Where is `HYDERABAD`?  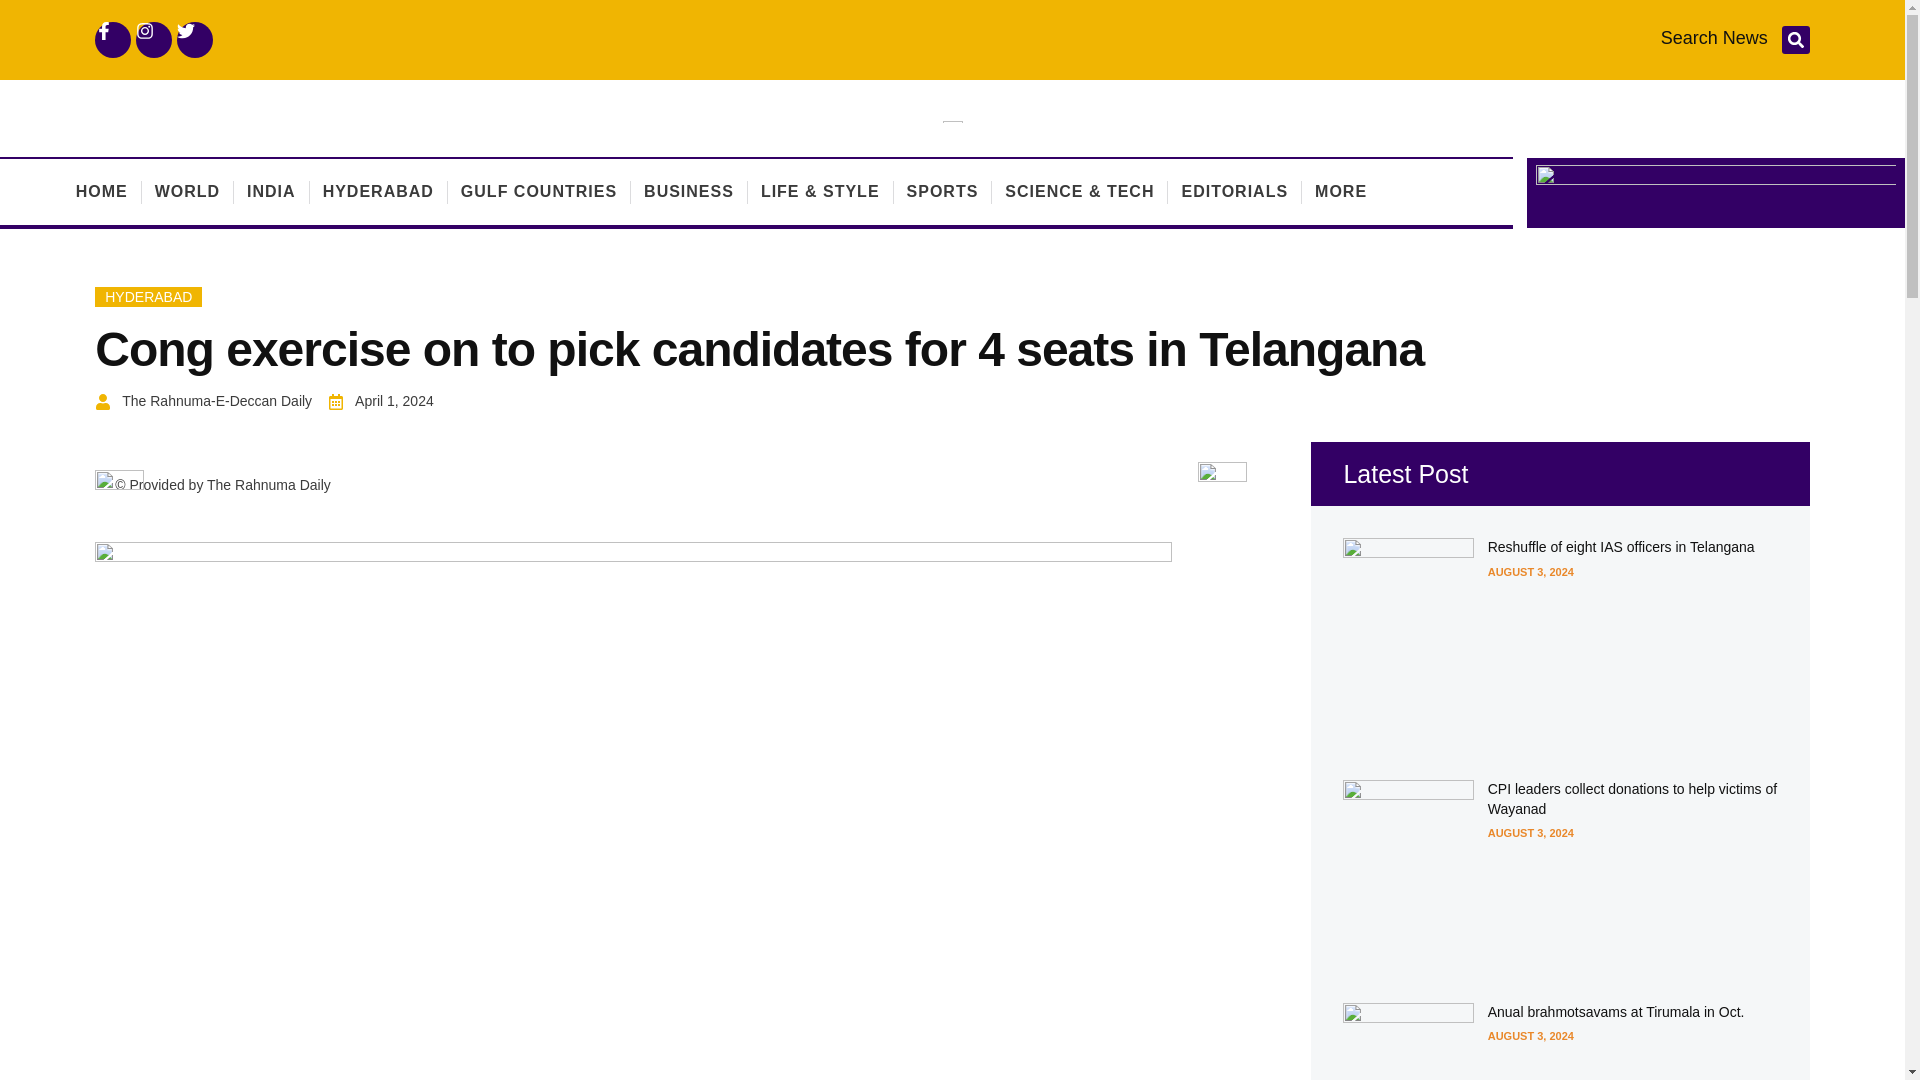 HYDERABAD is located at coordinates (148, 296).